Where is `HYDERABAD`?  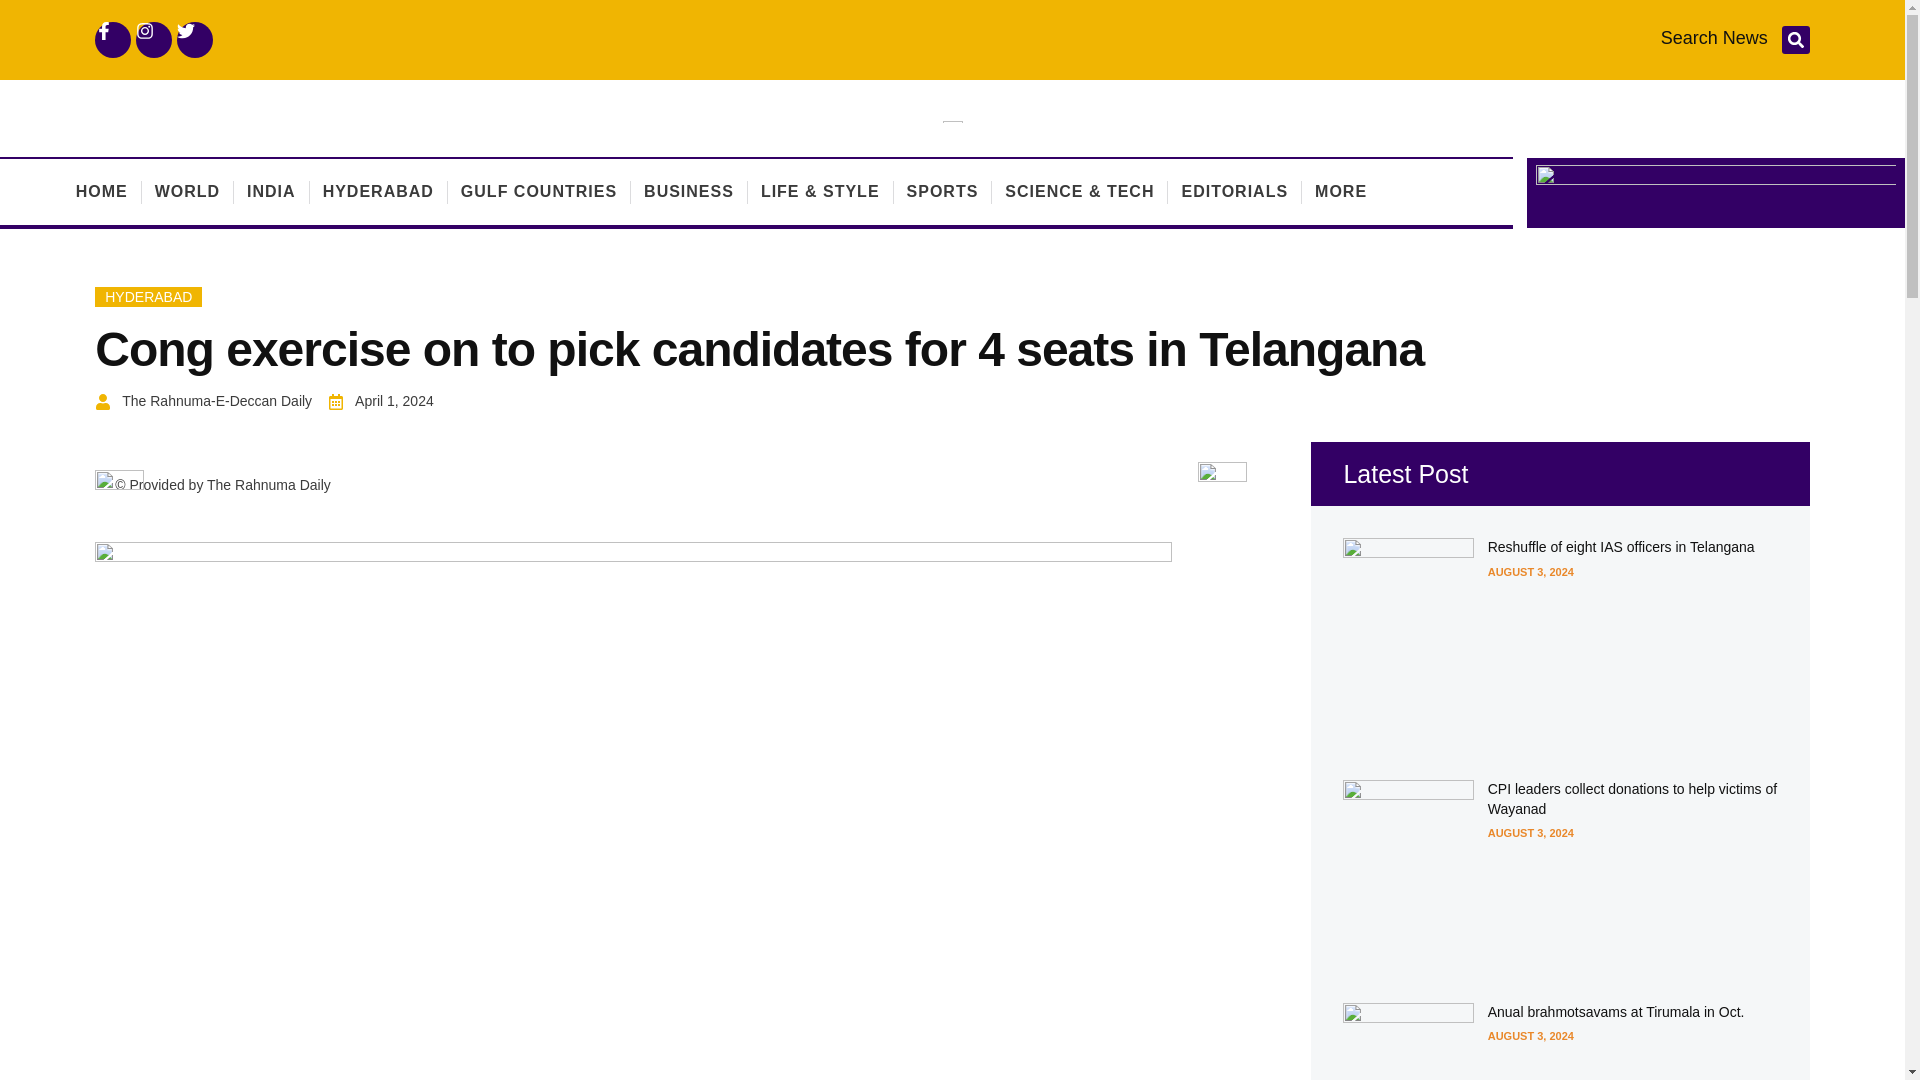 HYDERABAD is located at coordinates (148, 296).